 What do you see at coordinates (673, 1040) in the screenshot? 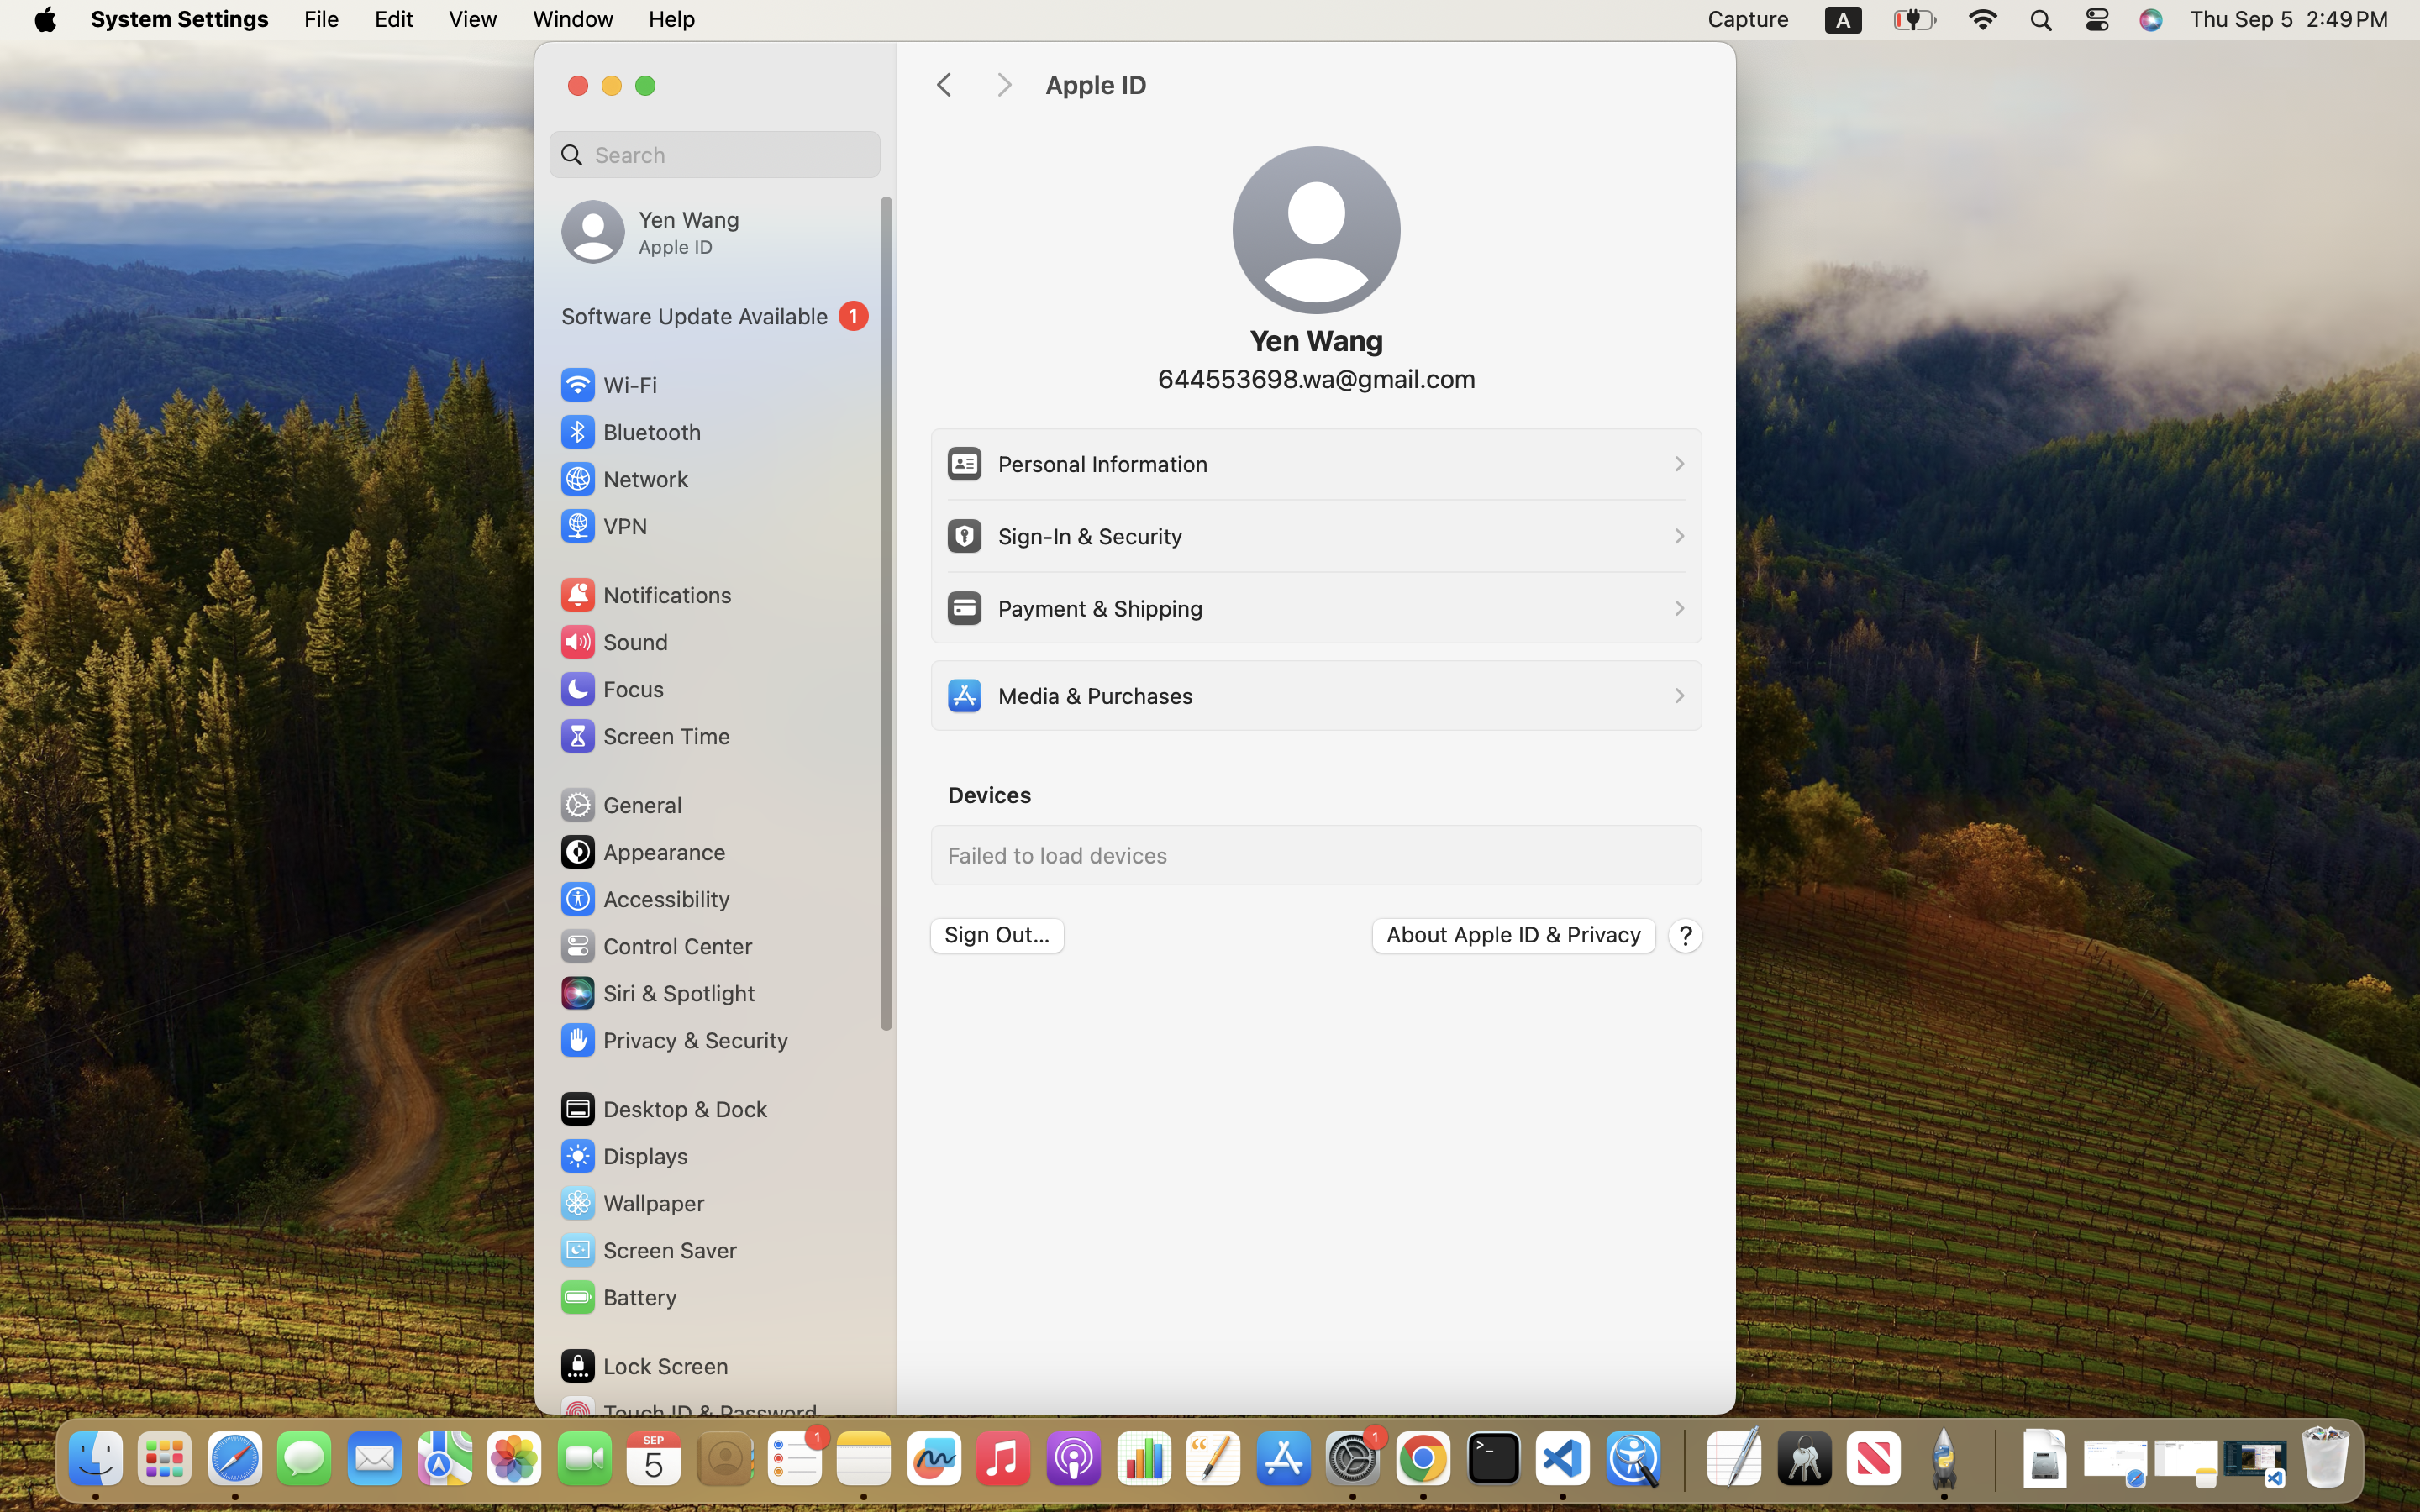
I see `Privacy & Security` at bounding box center [673, 1040].